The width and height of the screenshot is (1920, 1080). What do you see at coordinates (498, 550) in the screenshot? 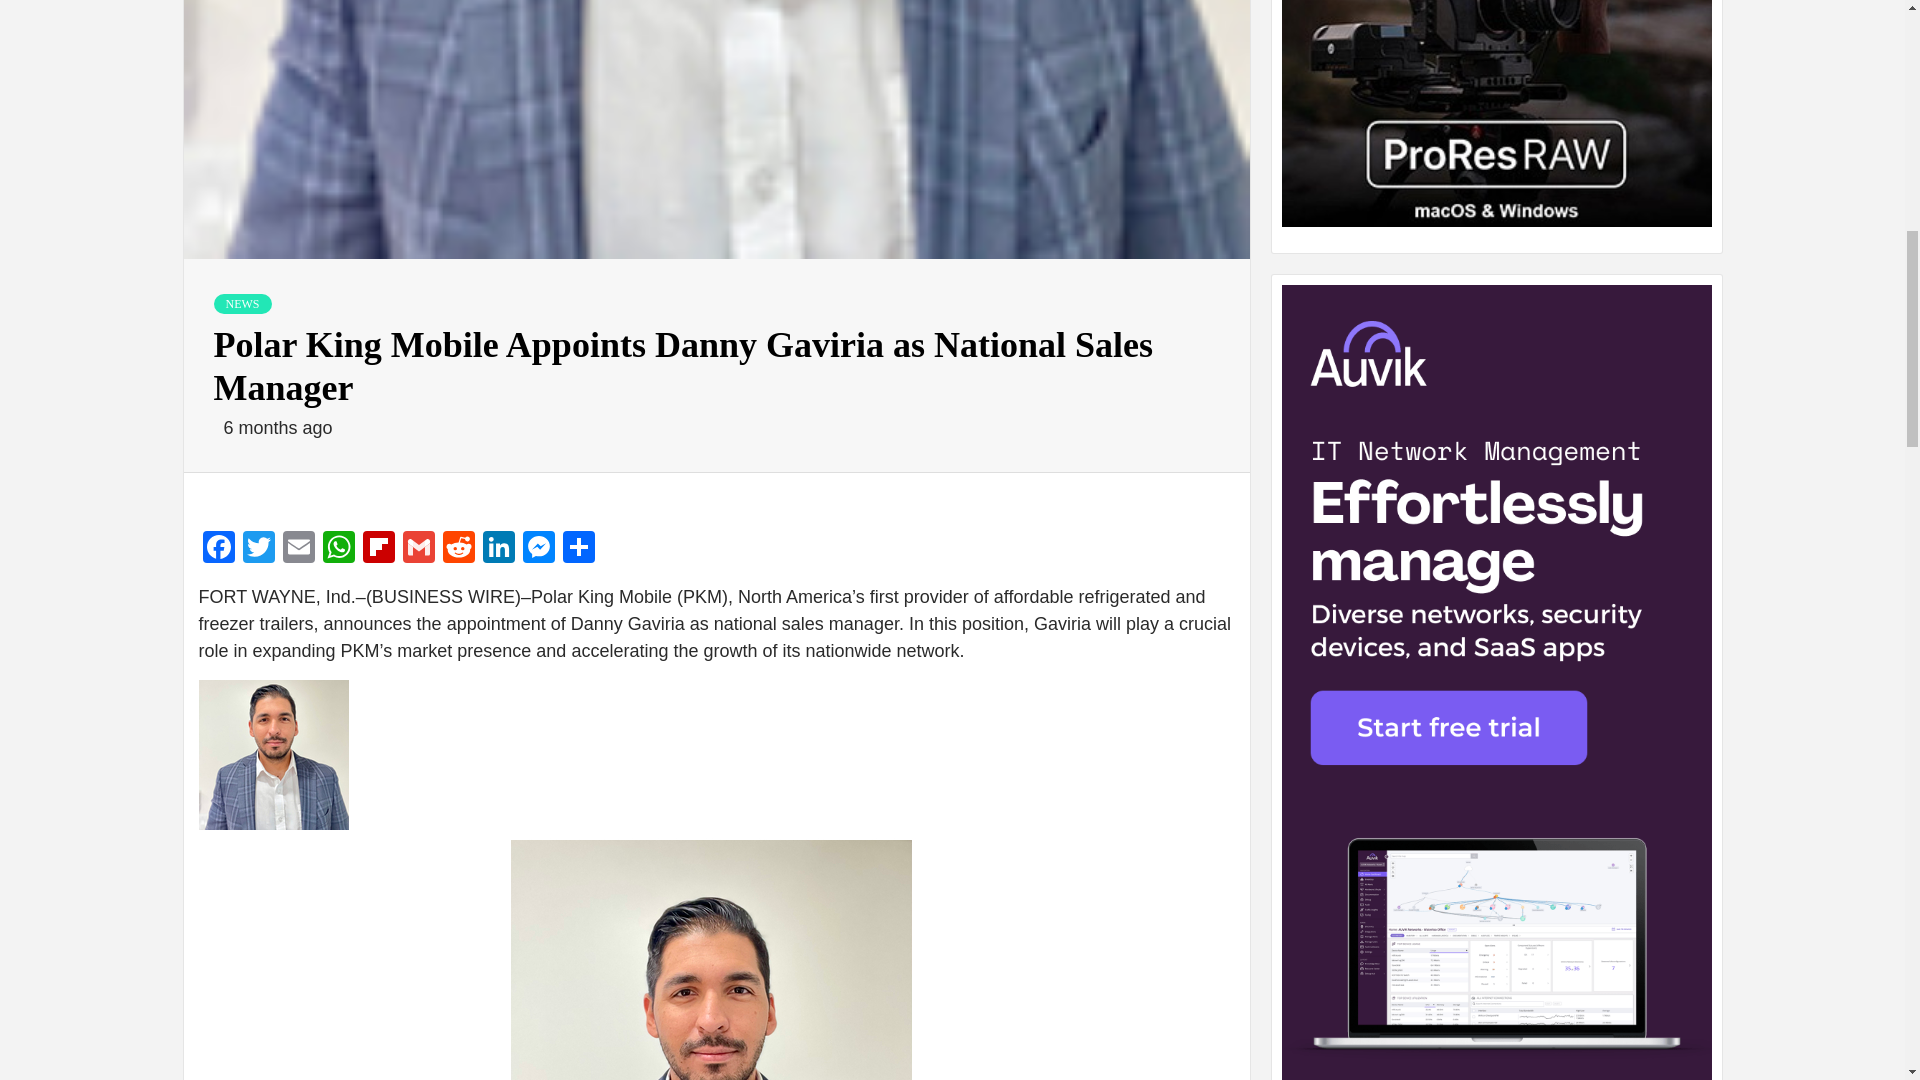
I see `LinkedIn` at bounding box center [498, 550].